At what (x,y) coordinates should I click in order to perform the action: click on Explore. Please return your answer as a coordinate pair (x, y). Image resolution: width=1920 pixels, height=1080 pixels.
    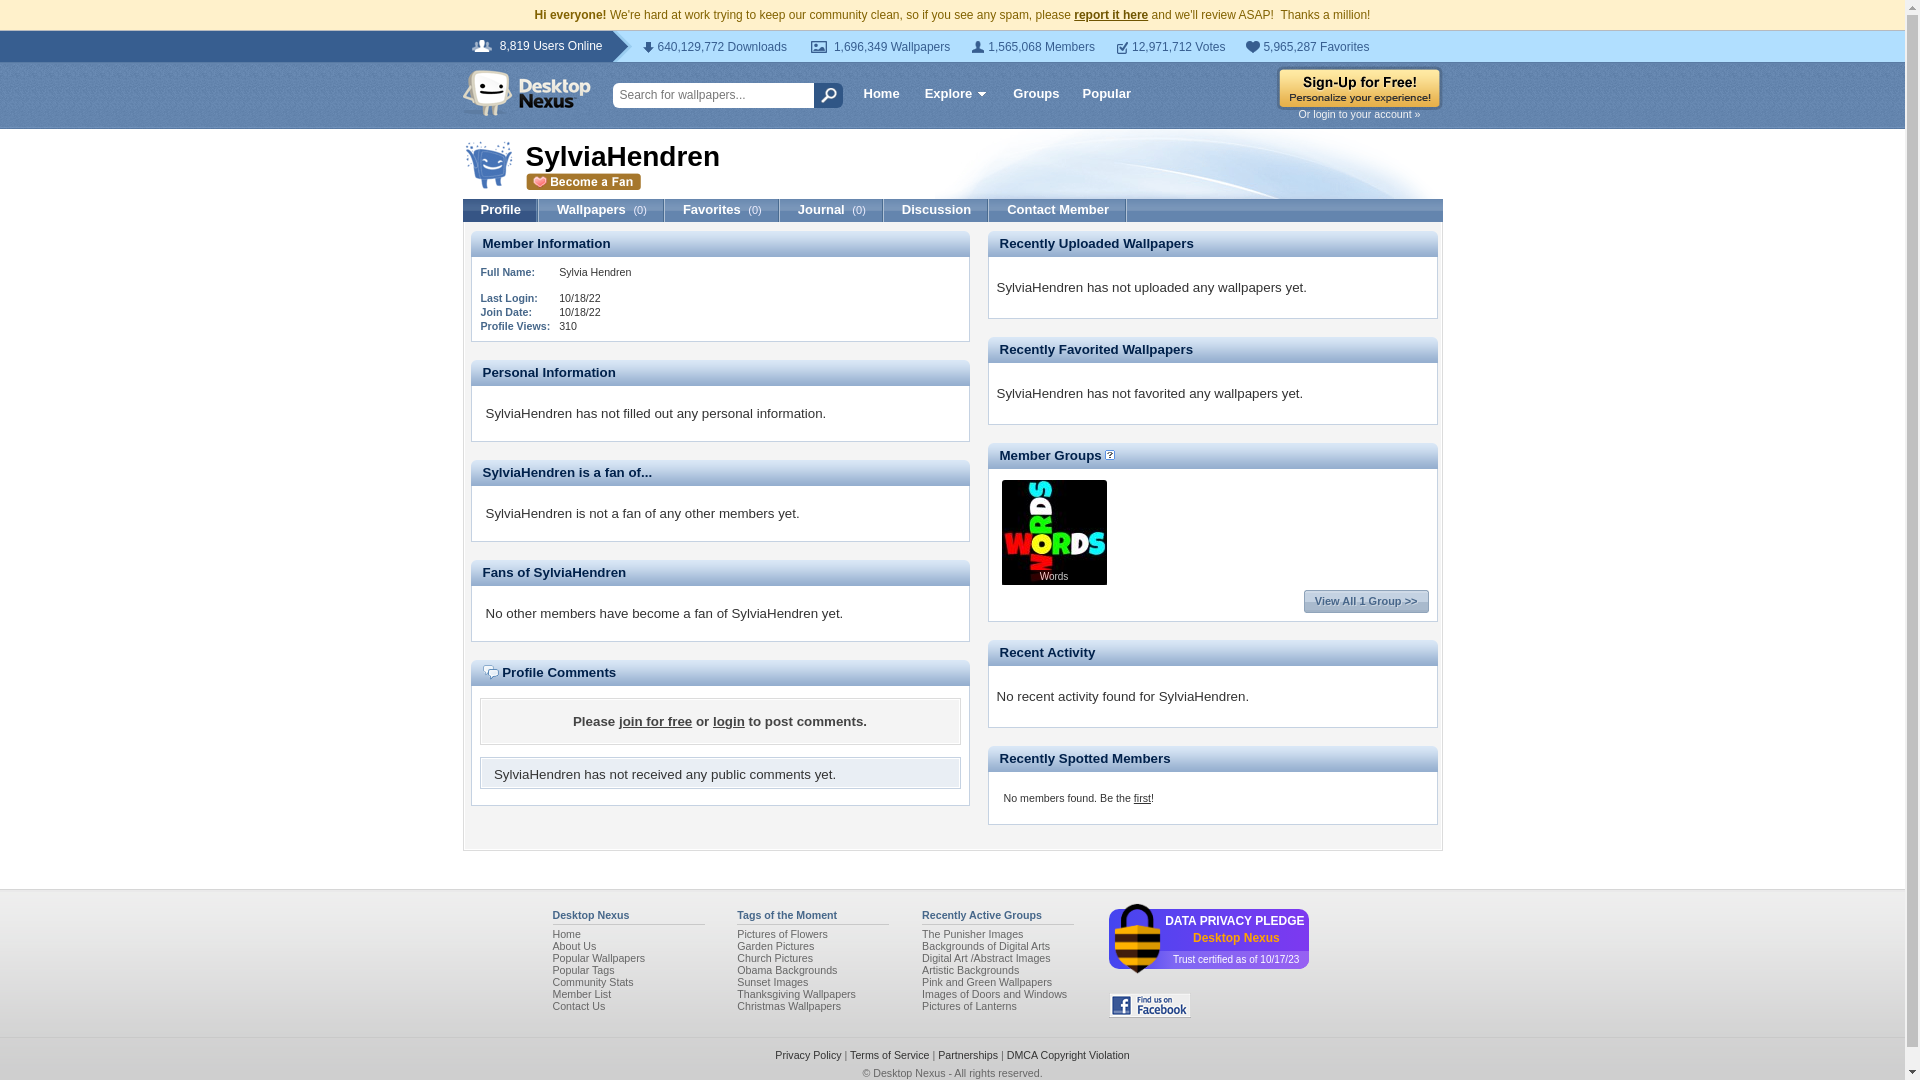
    Looking at the image, I should click on (956, 96).